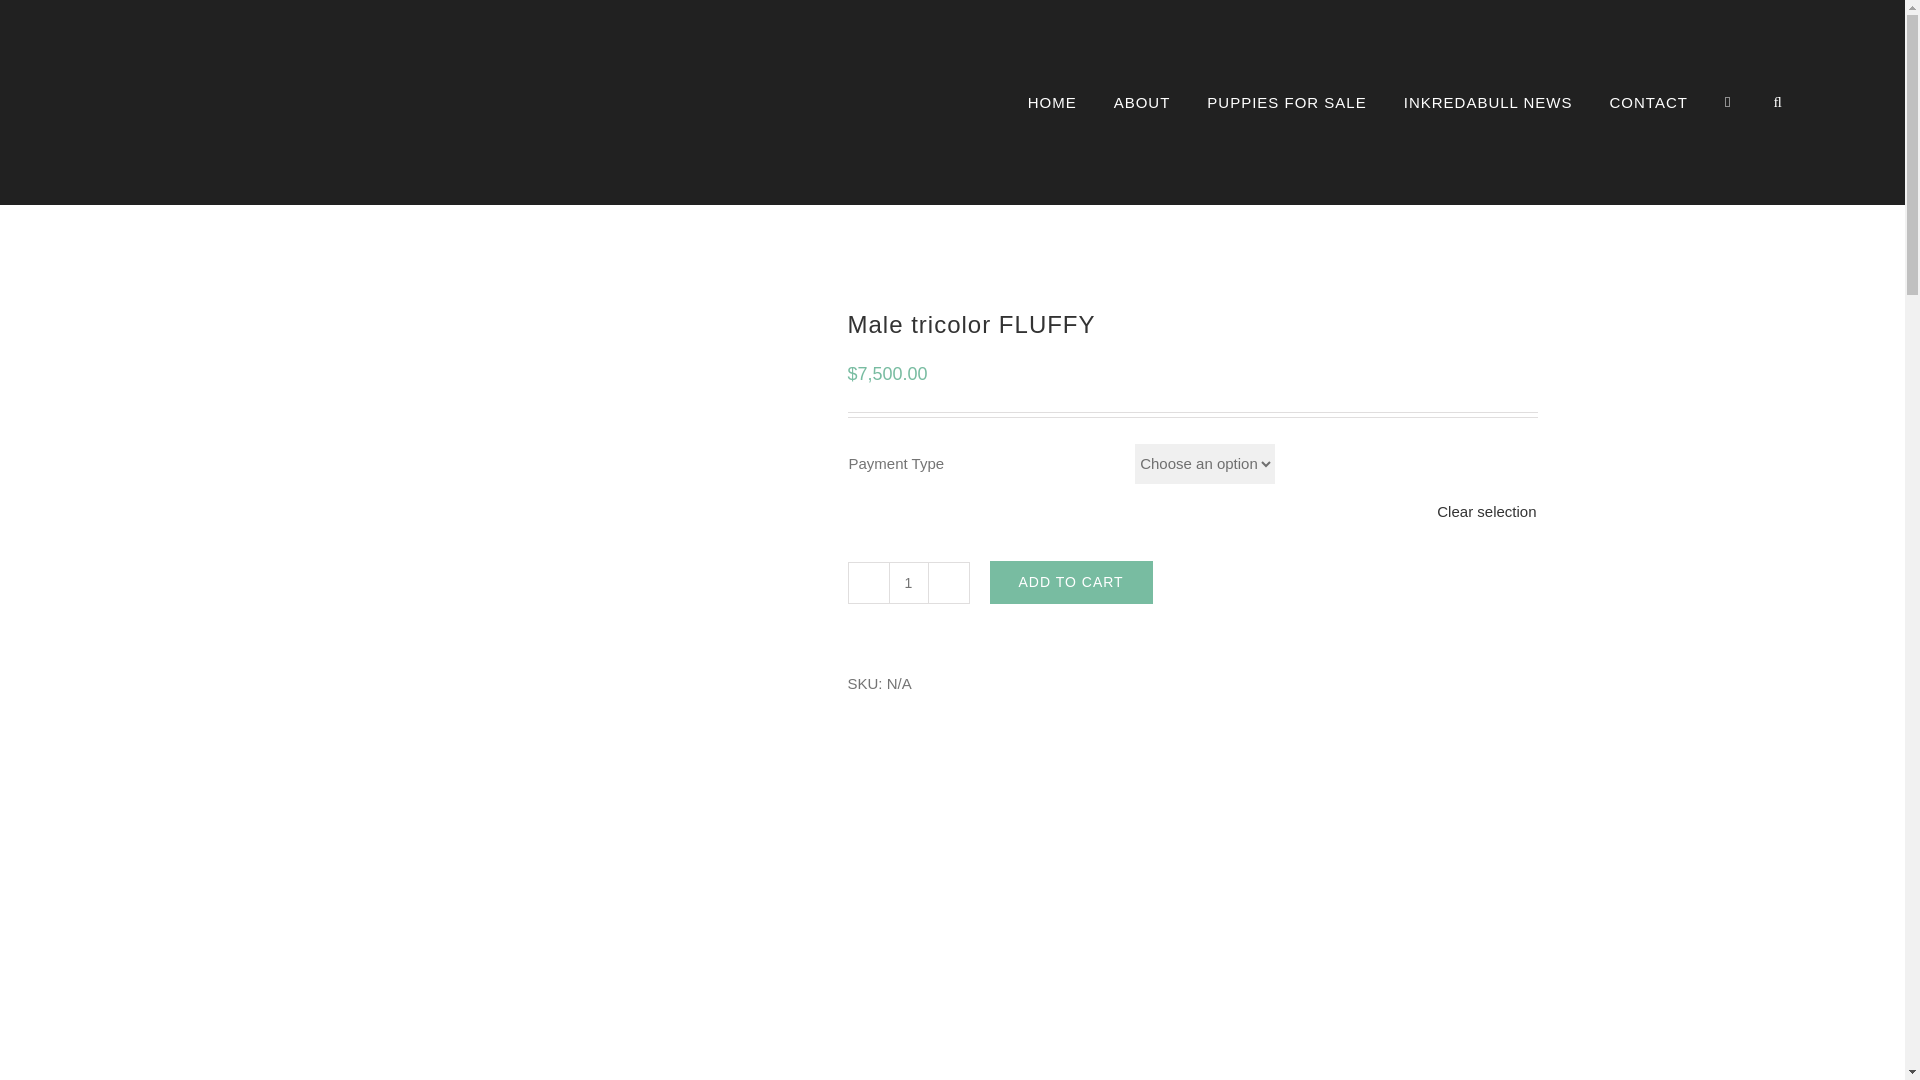  I want to click on 1, so click(907, 582).